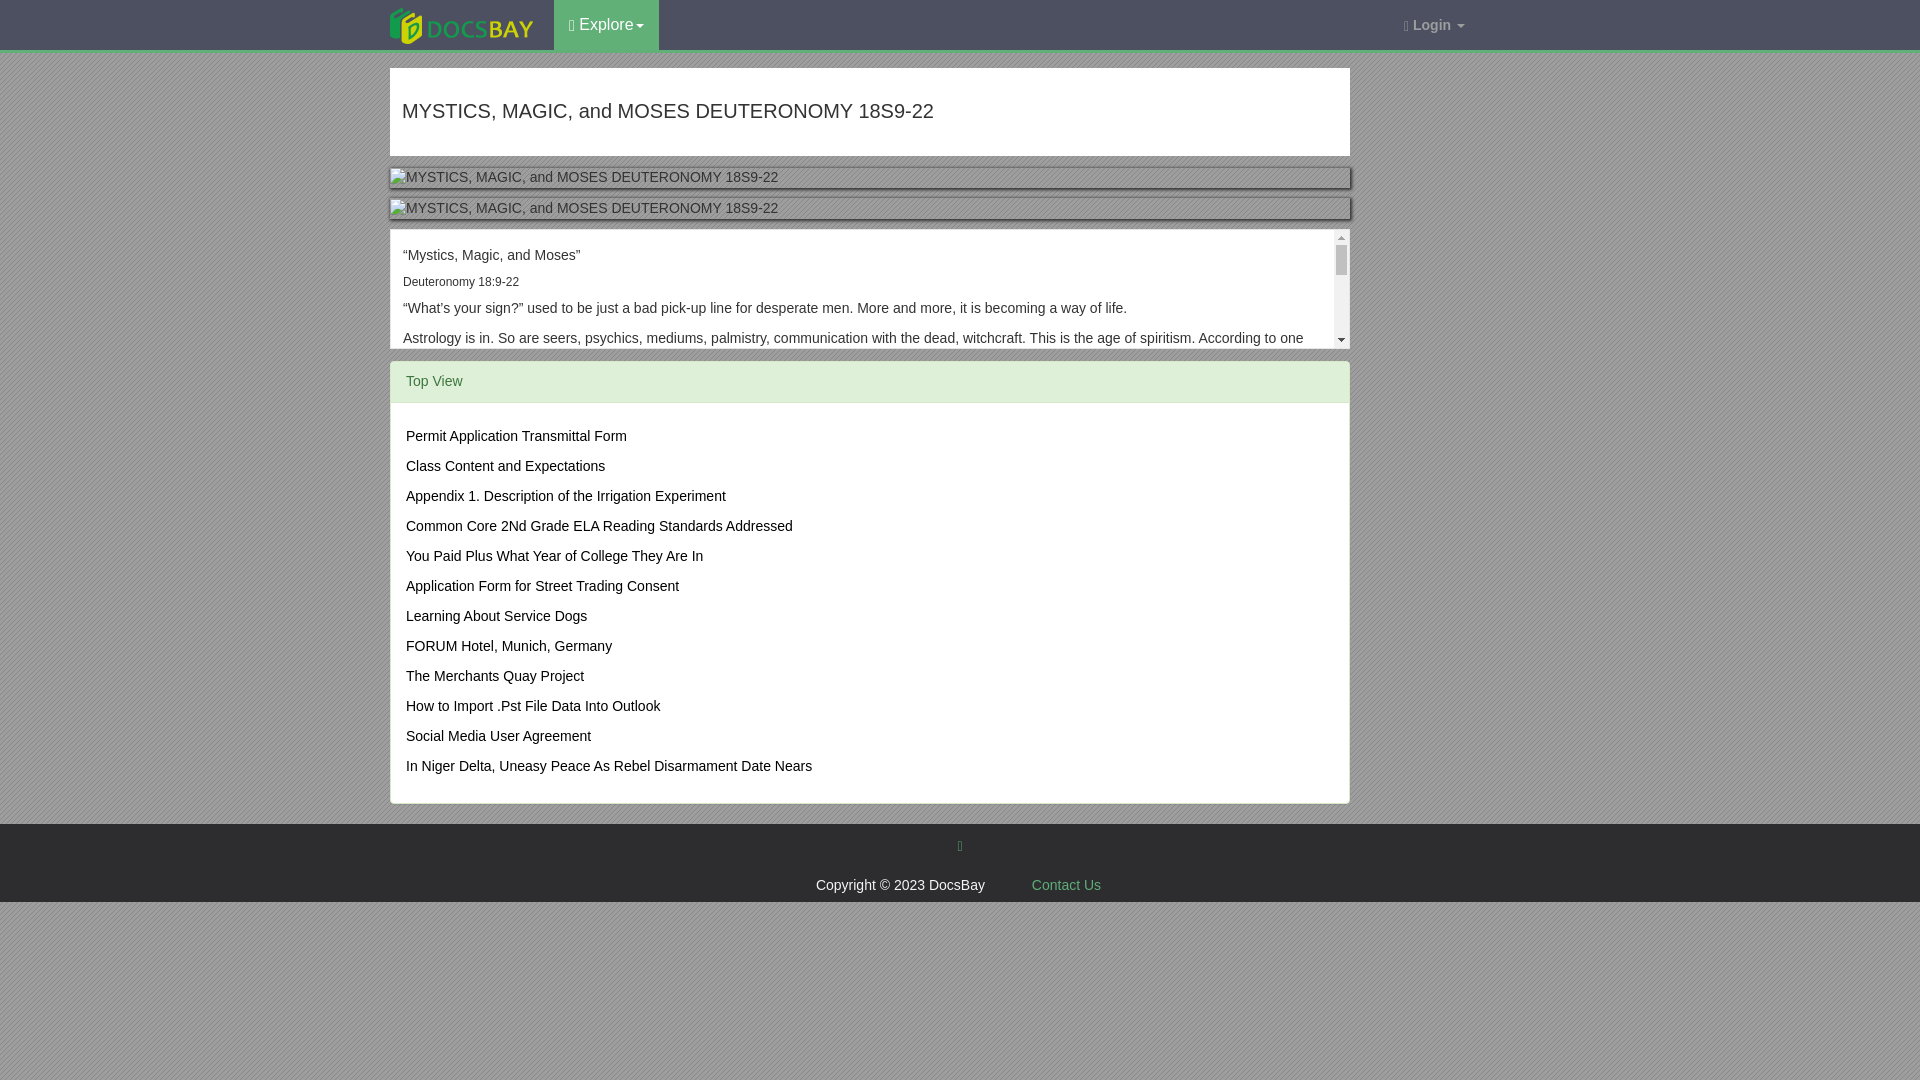 The height and width of the screenshot is (1080, 1920). Describe the element at coordinates (494, 676) in the screenshot. I see `The Merchants Quay Project` at that location.